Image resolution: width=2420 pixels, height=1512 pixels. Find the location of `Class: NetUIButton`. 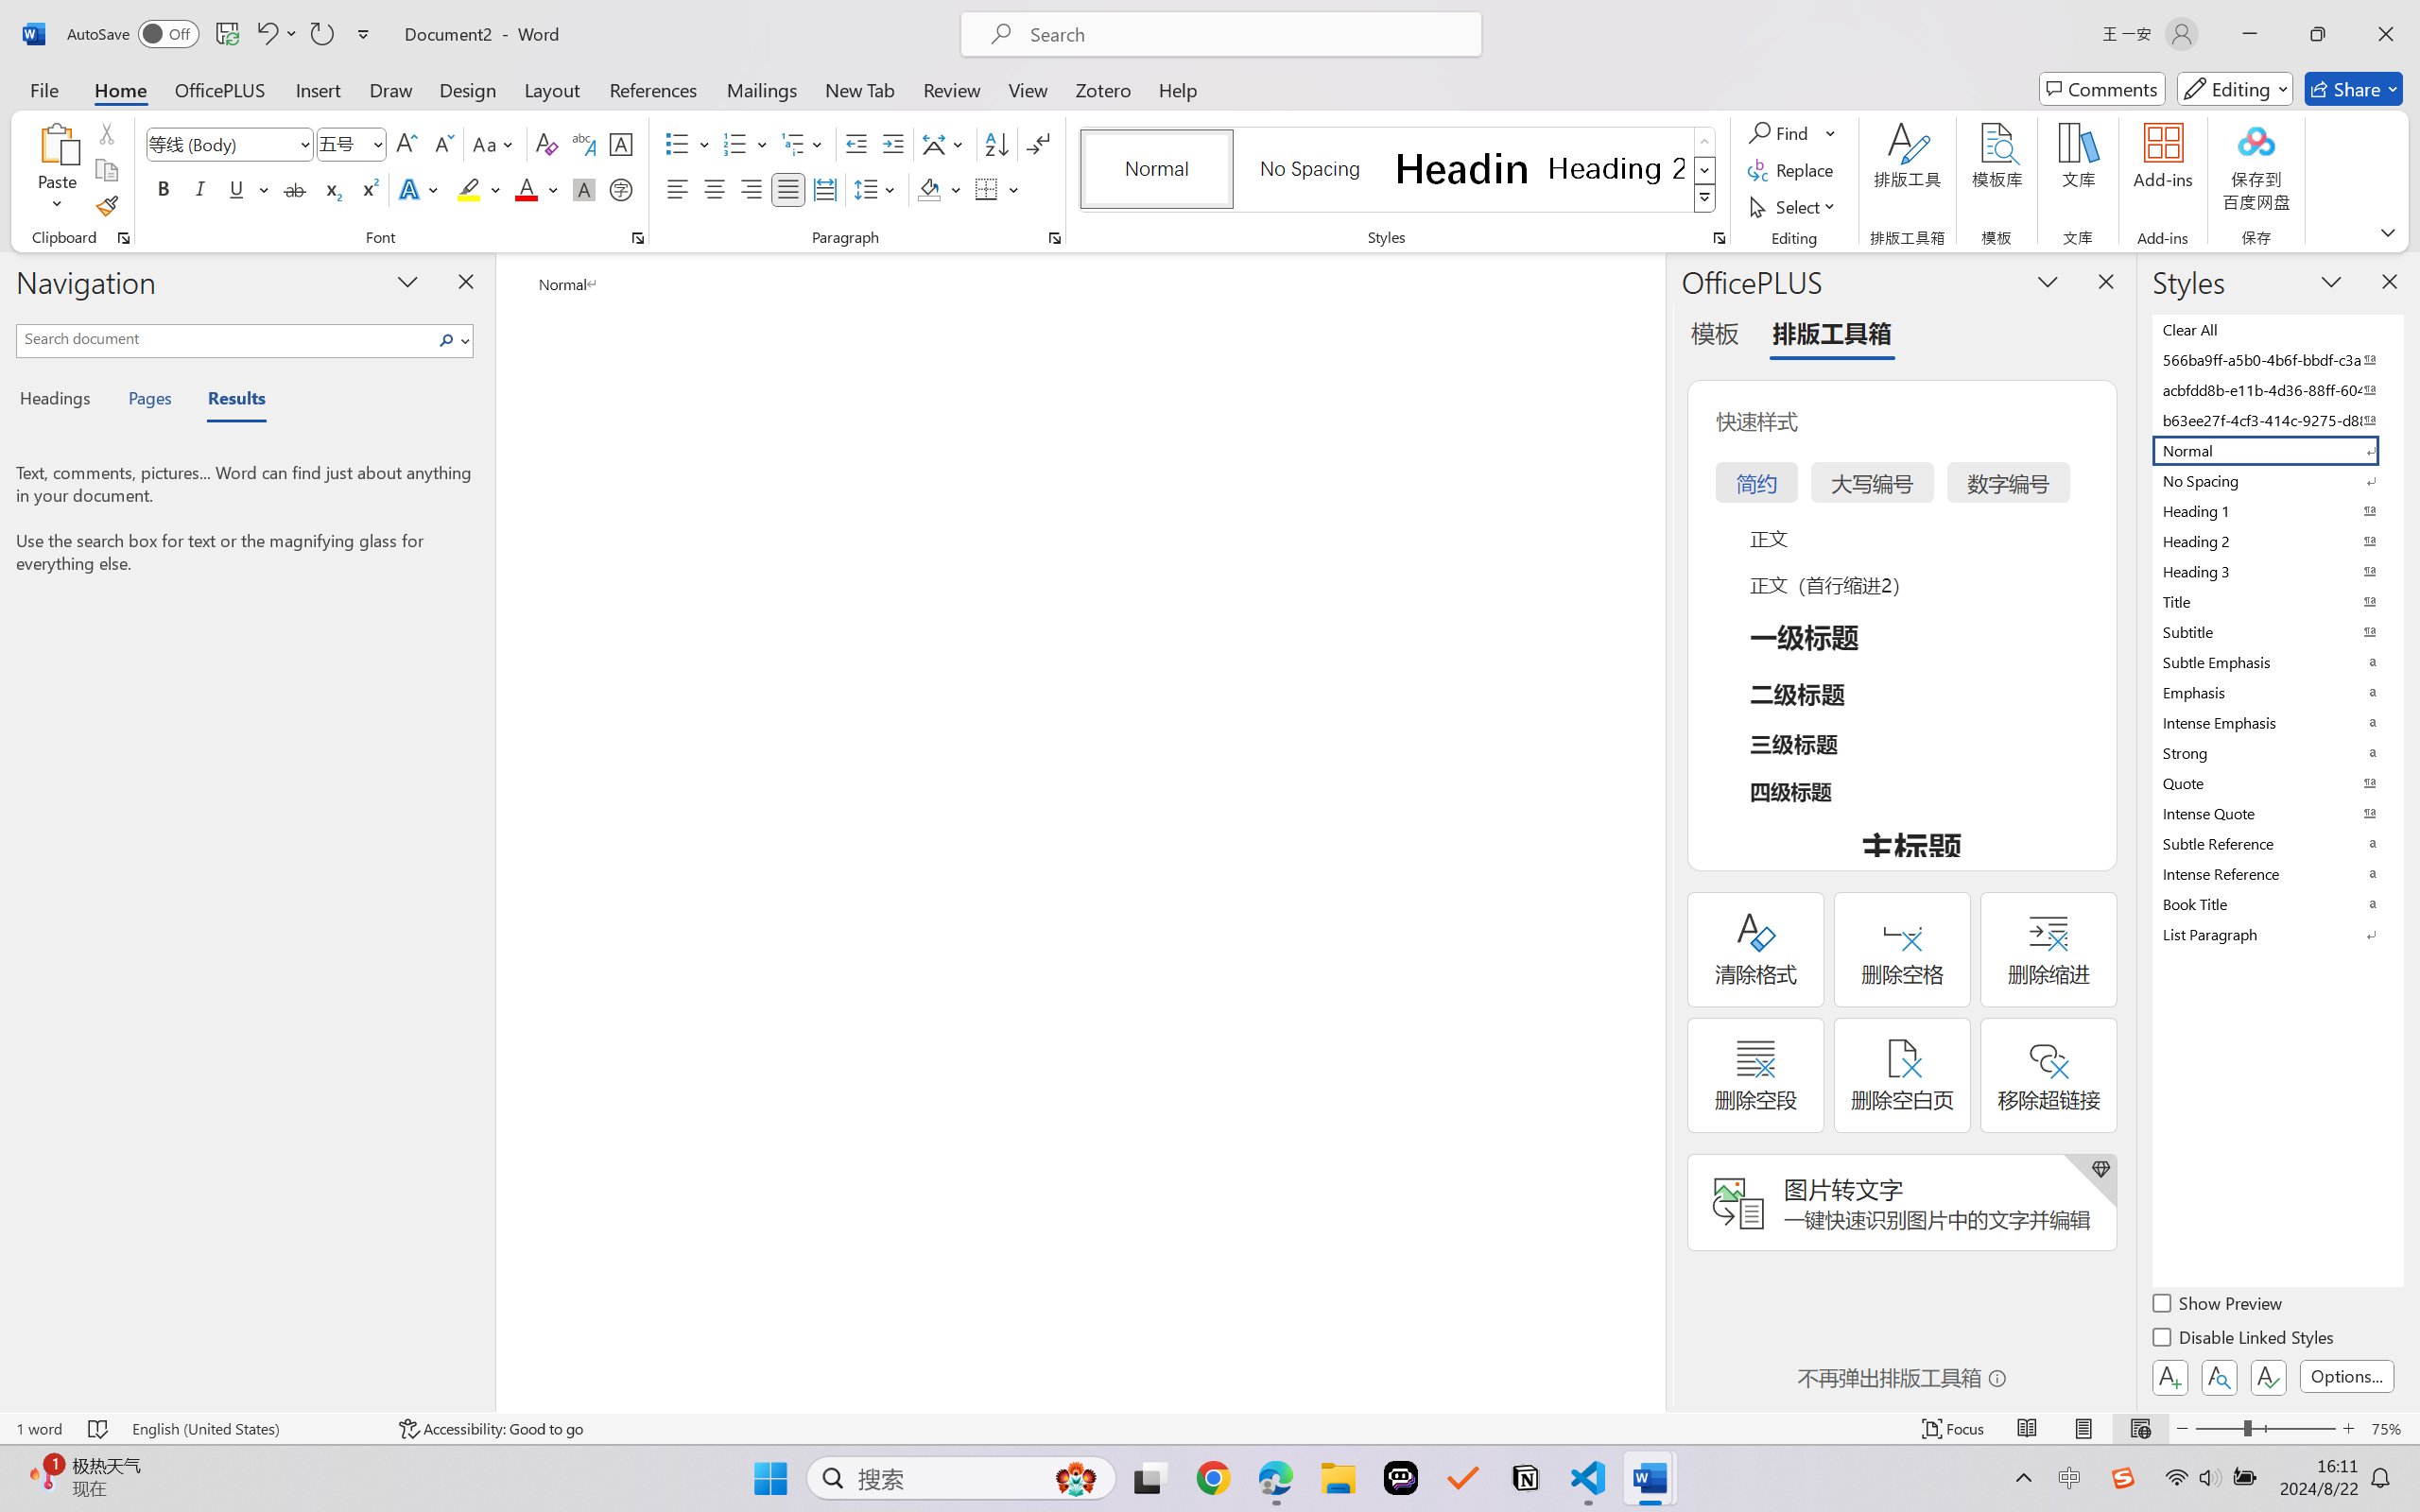

Class: NetUIButton is located at coordinates (2269, 1377).